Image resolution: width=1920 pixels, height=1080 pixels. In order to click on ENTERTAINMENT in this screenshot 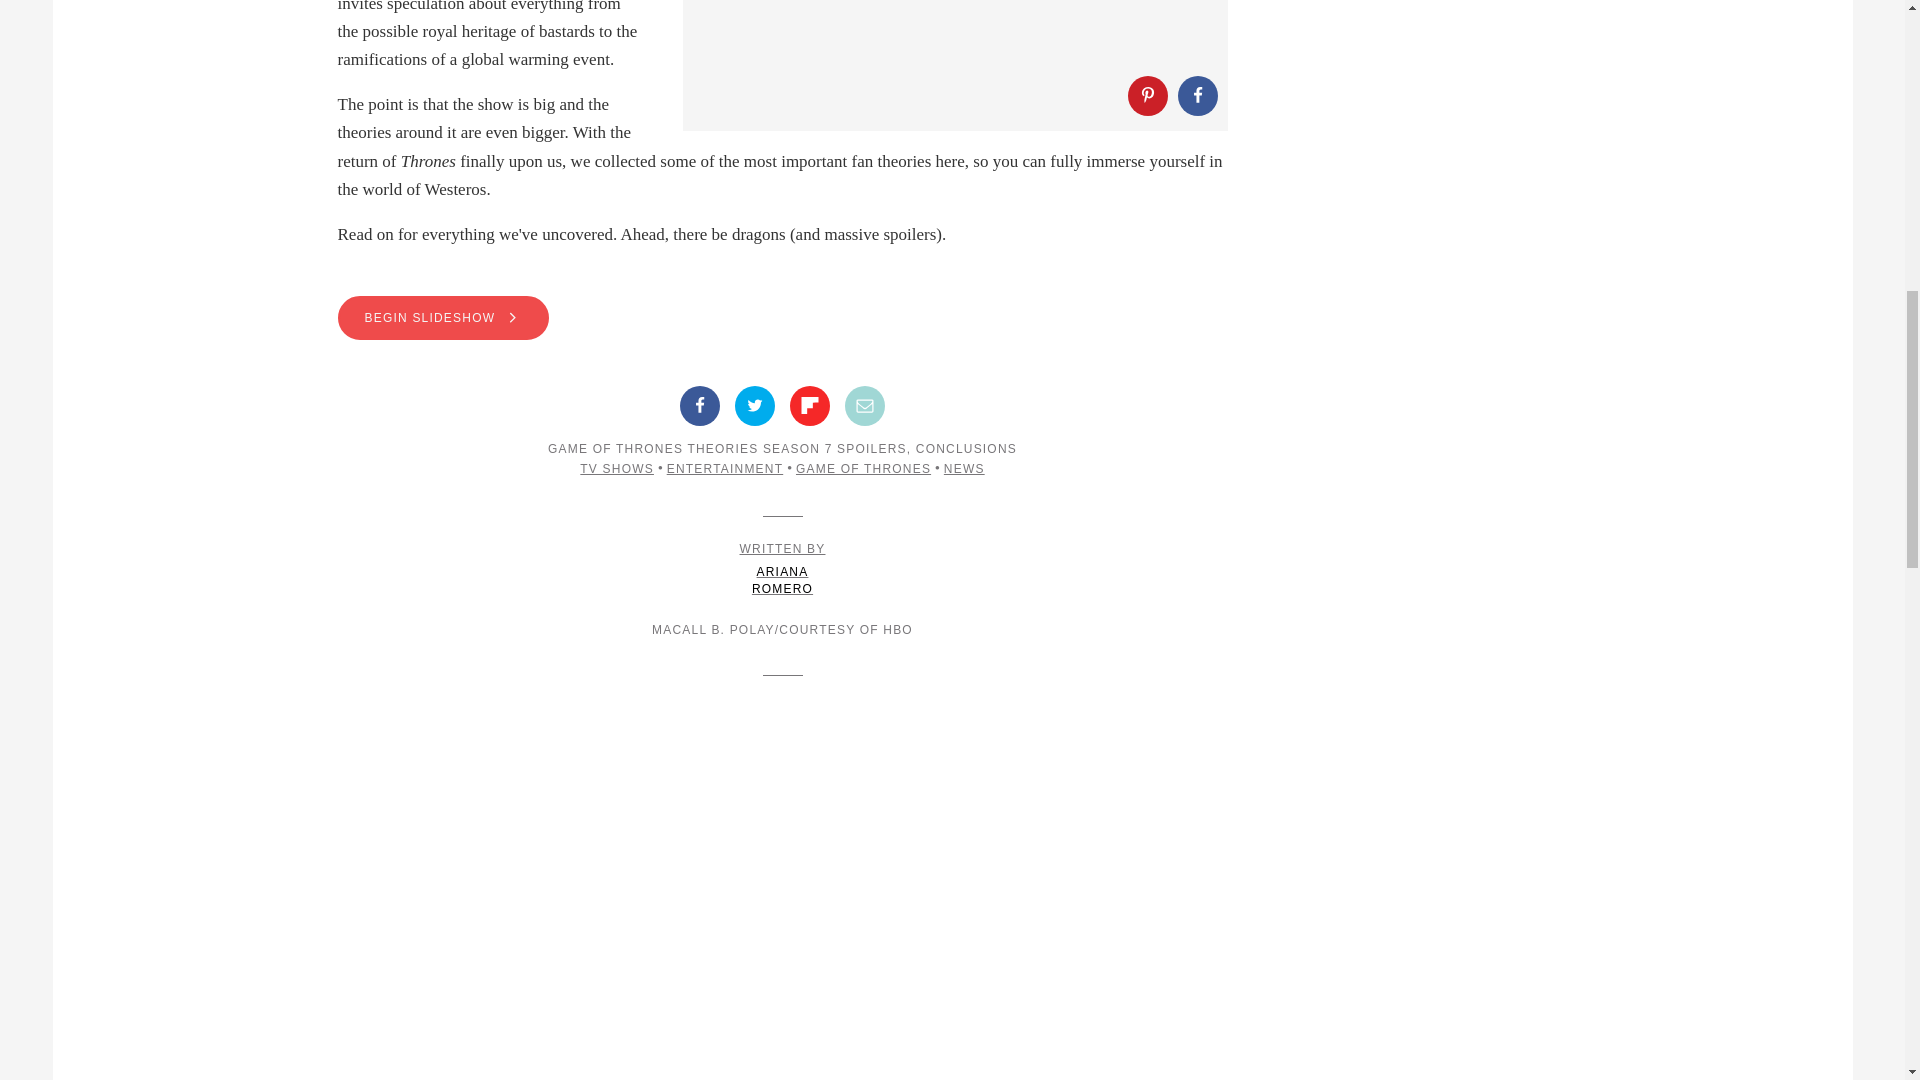, I will do `click(724, 469)`.